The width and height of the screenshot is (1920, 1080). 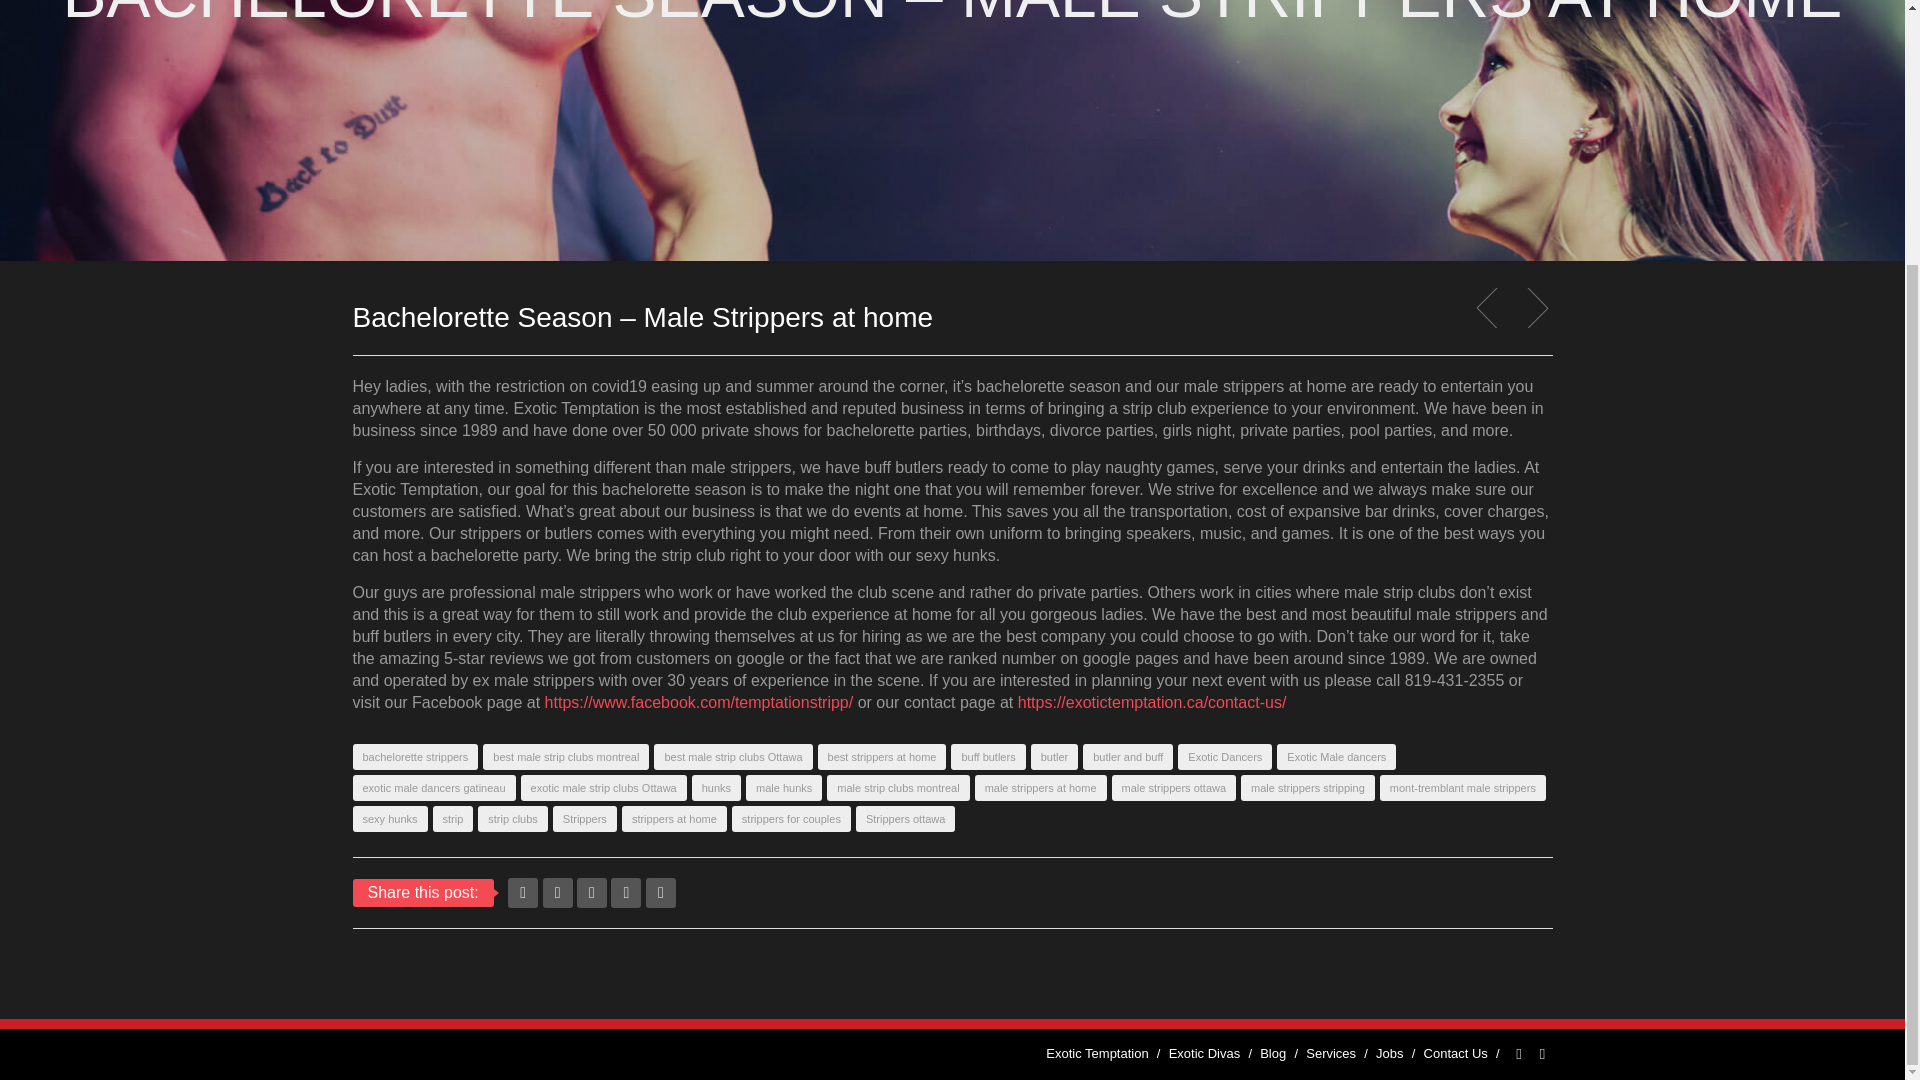 What do you see at coordinates (1055, 757) in the screenshot?
I see `butler` at bounding box center [1055, 757].